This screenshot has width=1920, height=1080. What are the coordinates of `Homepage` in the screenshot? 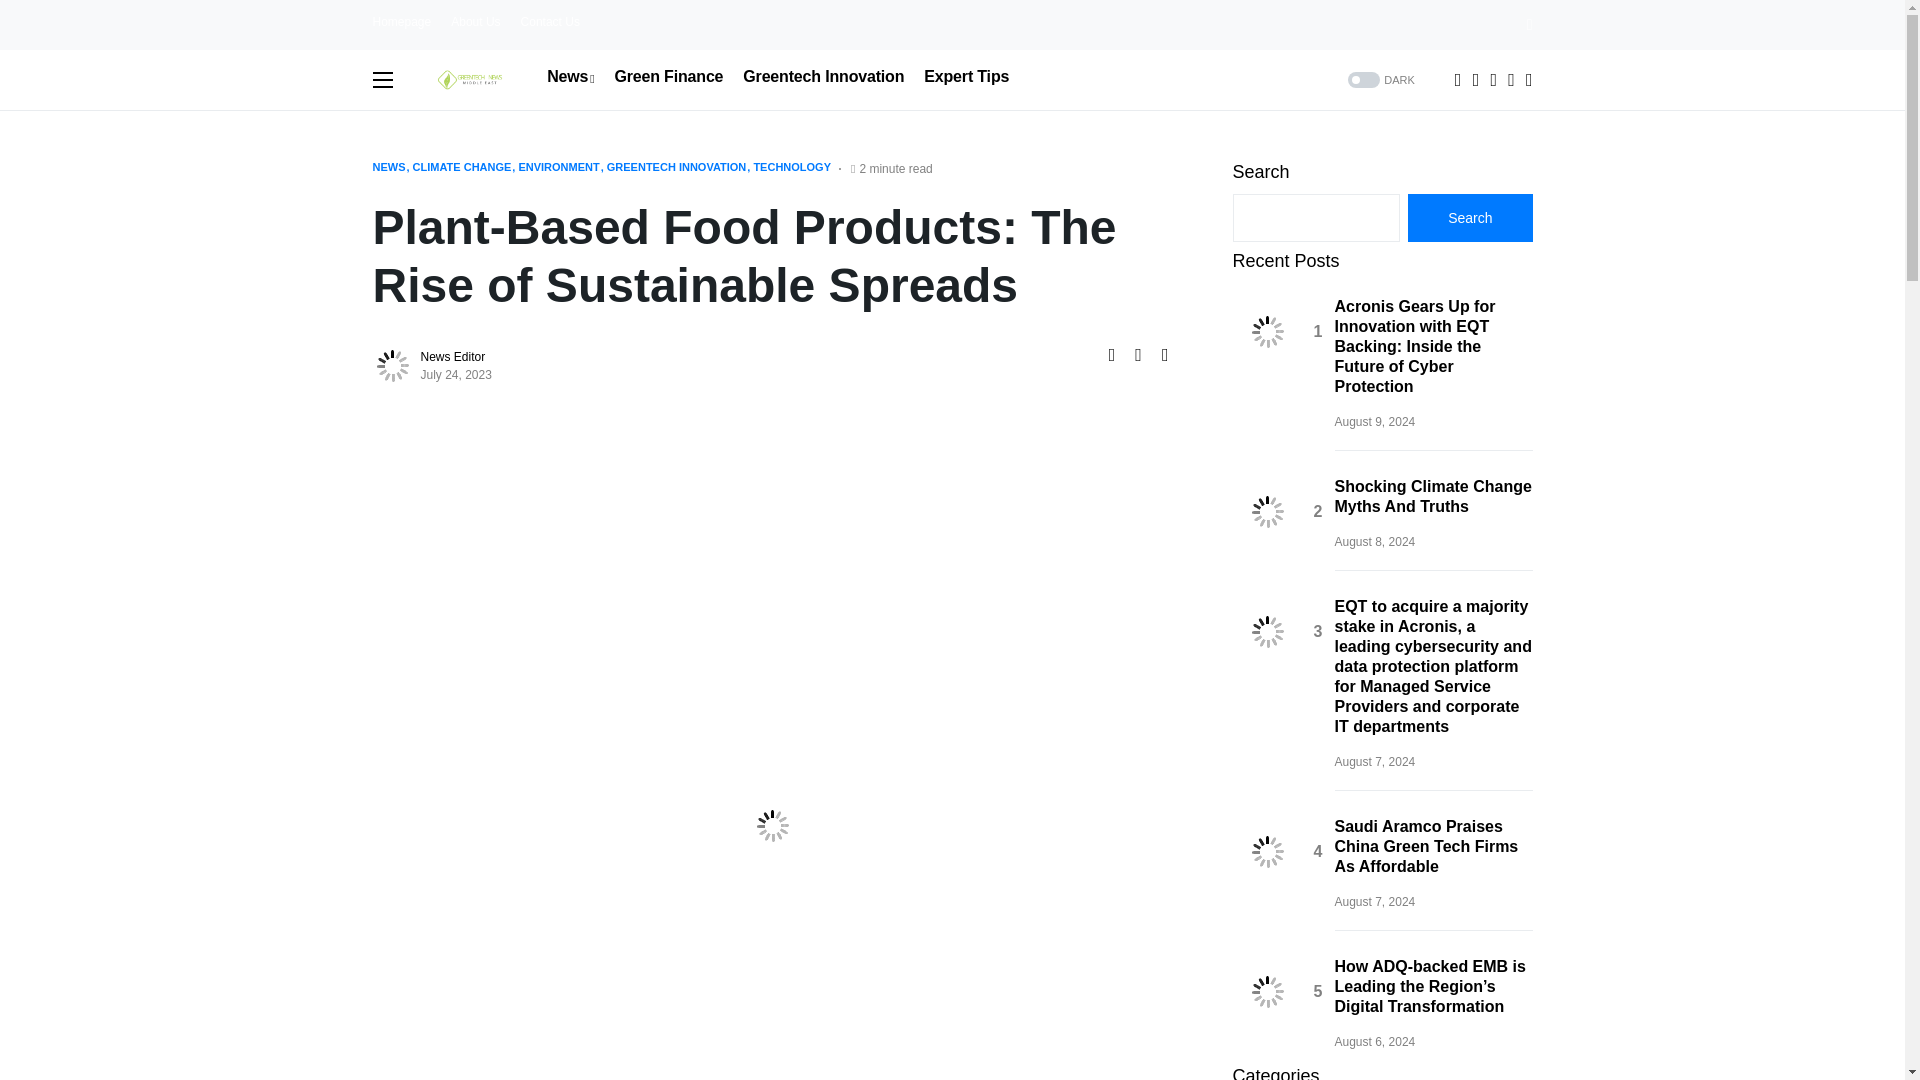 It's located at (401, 22).